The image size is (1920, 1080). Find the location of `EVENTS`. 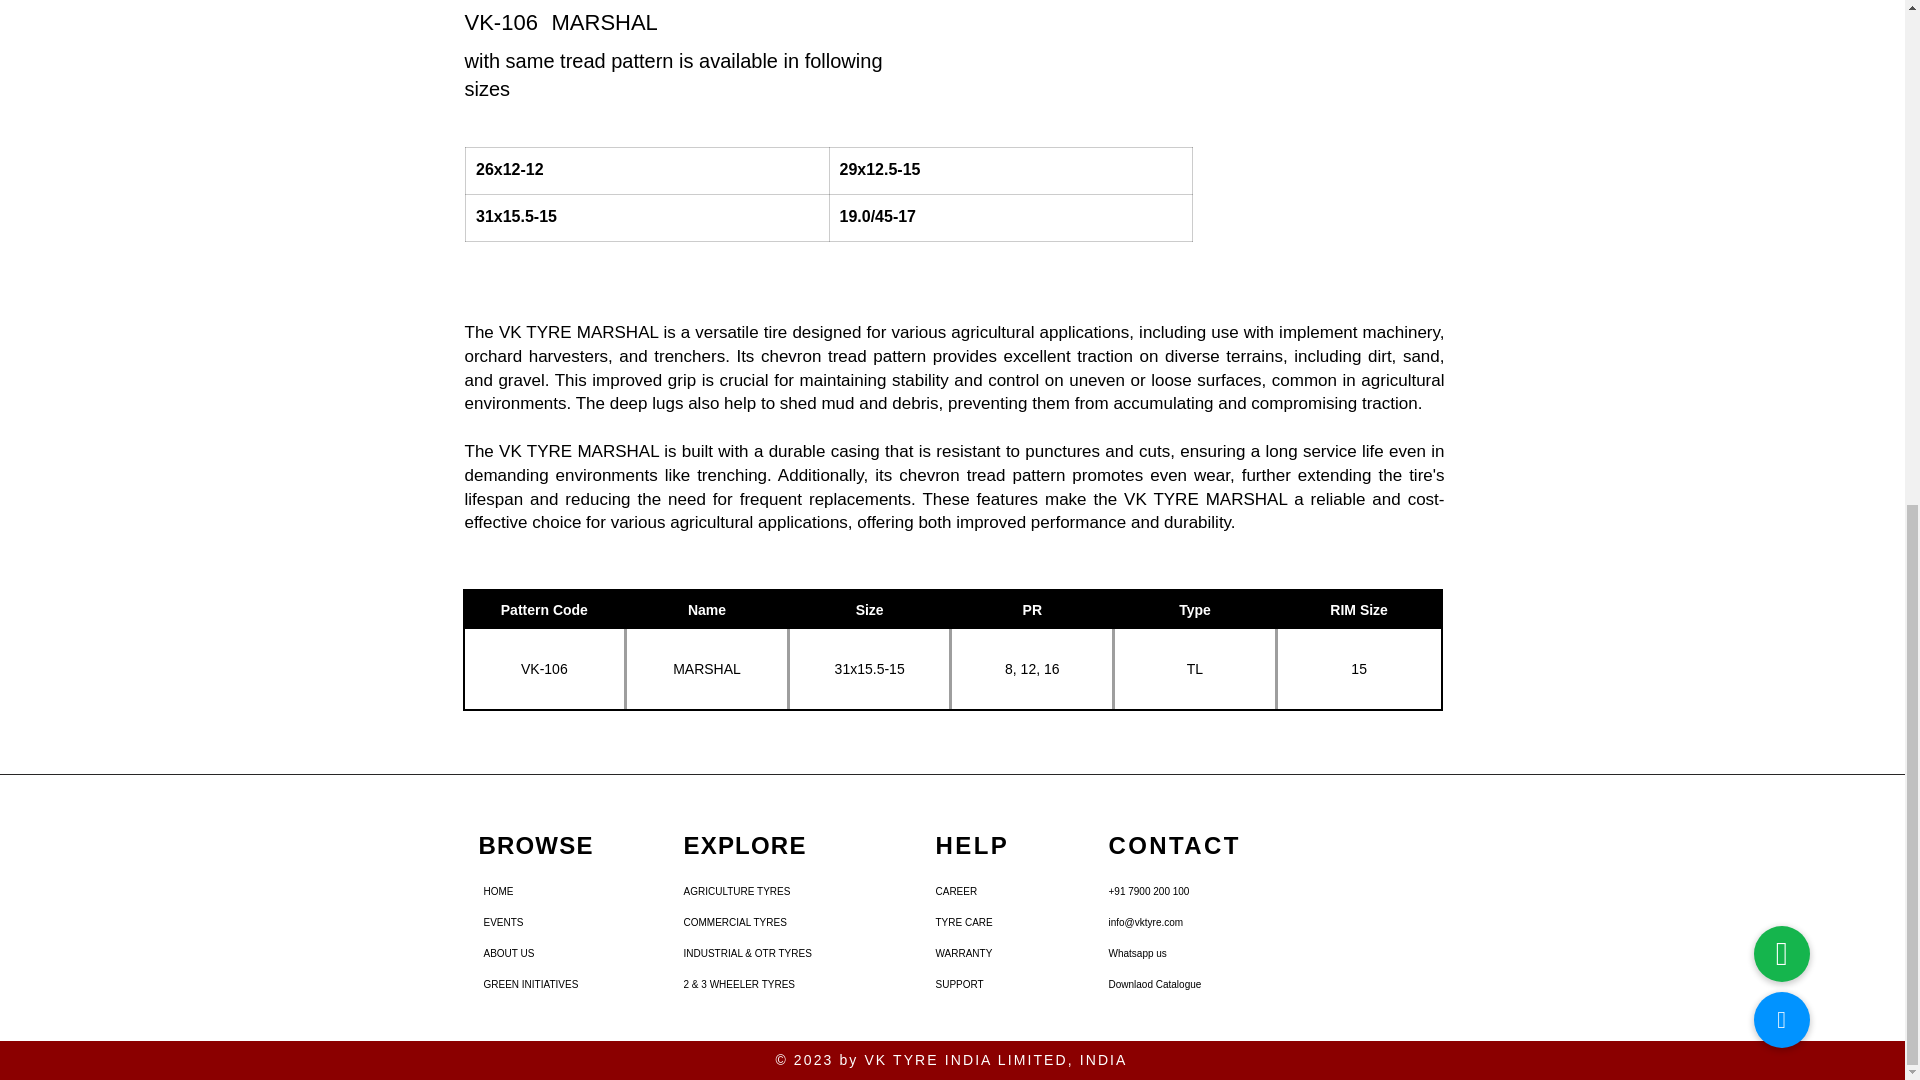

EVENTS is located at coordinates (536, 922).